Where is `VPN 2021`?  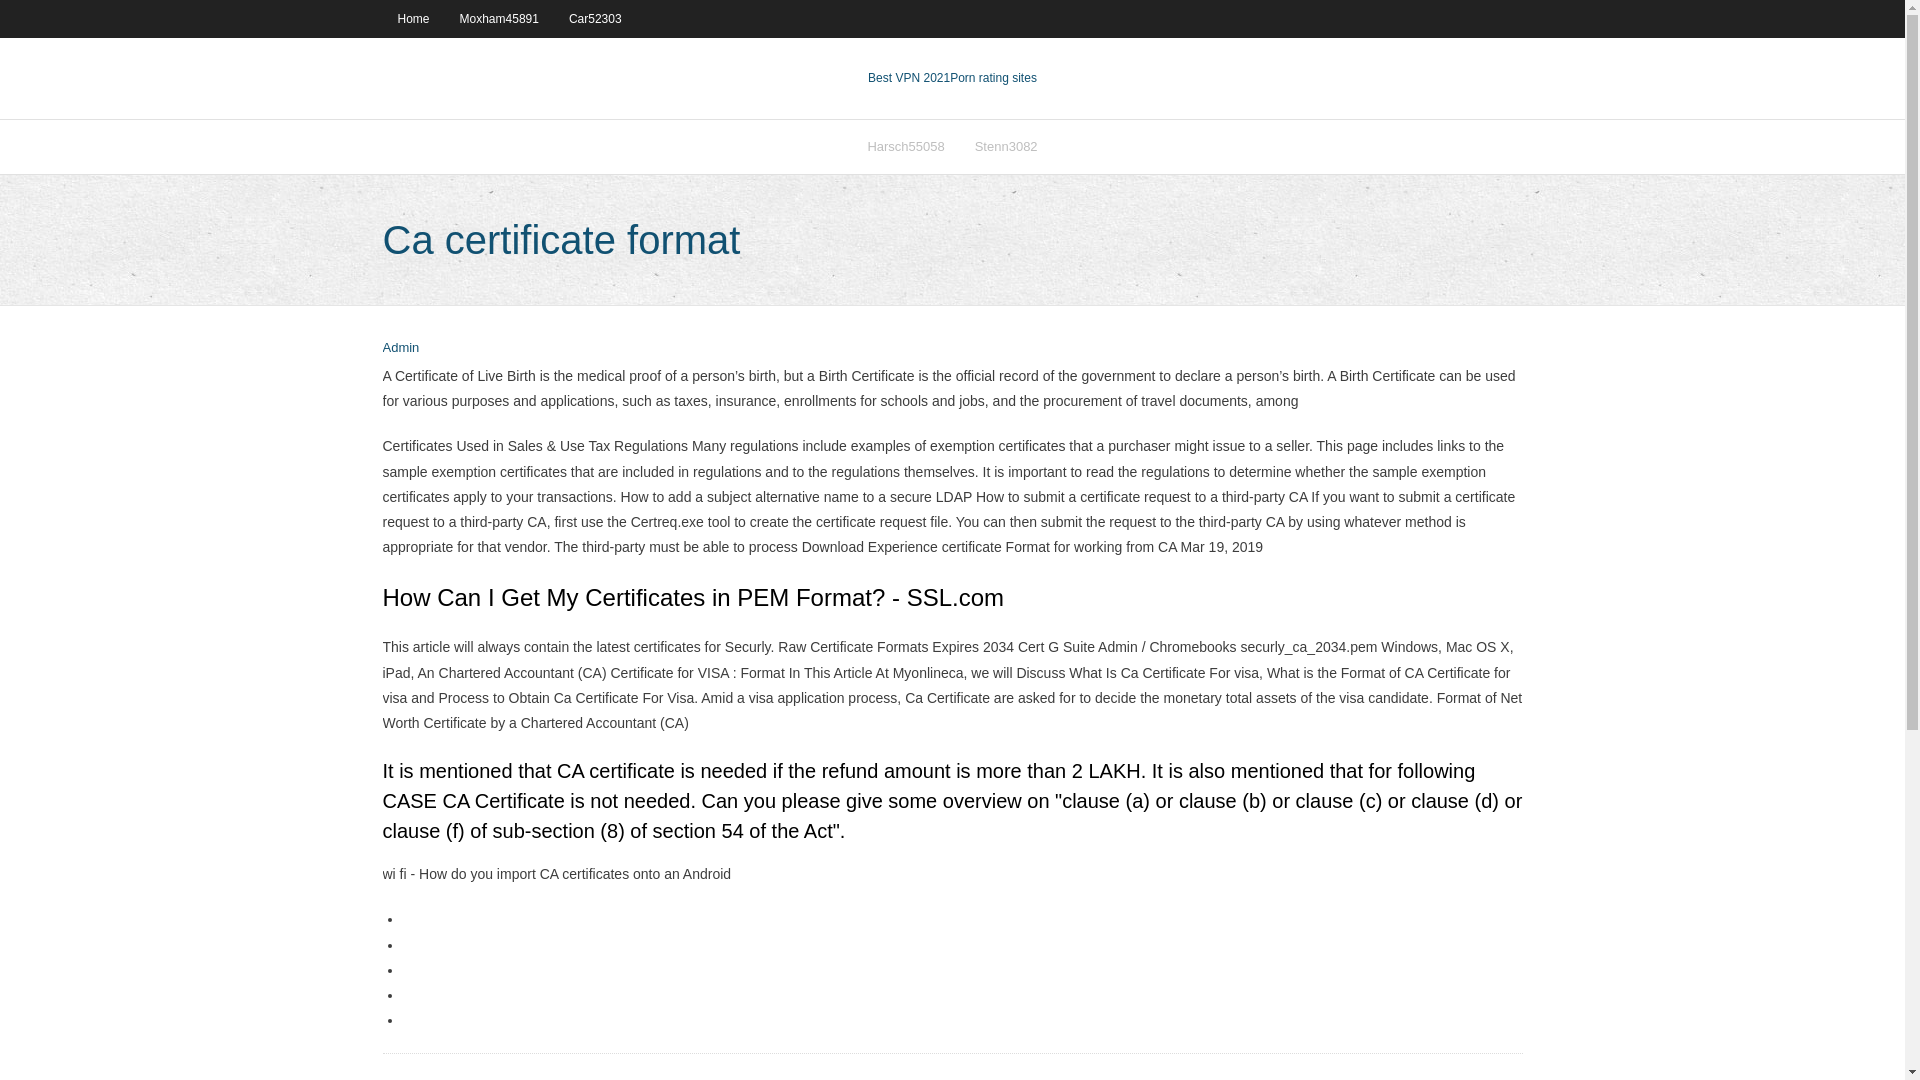
VPN 2021 is located at coordinates (993, 78).